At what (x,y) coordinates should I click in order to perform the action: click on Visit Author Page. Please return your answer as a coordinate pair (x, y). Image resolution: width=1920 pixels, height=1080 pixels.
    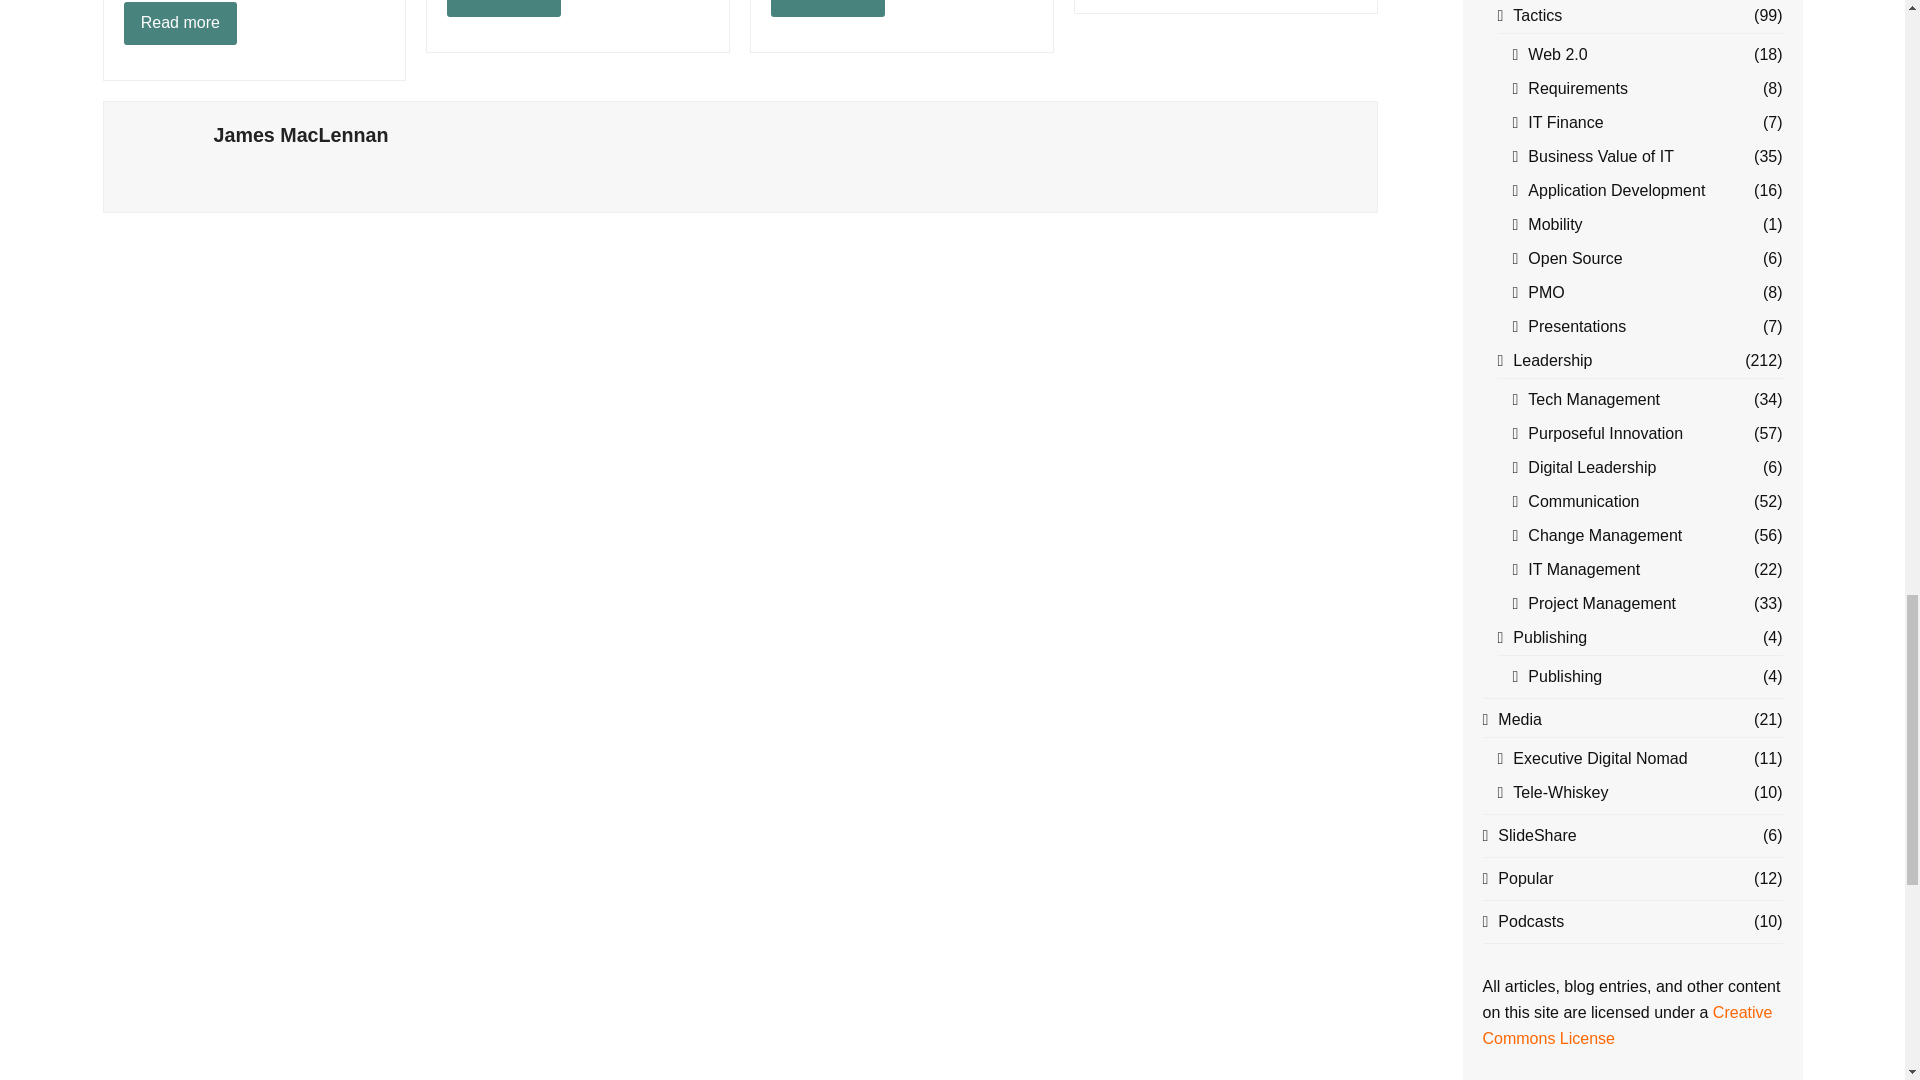
    Looking at the image, I should click on (301, 134).